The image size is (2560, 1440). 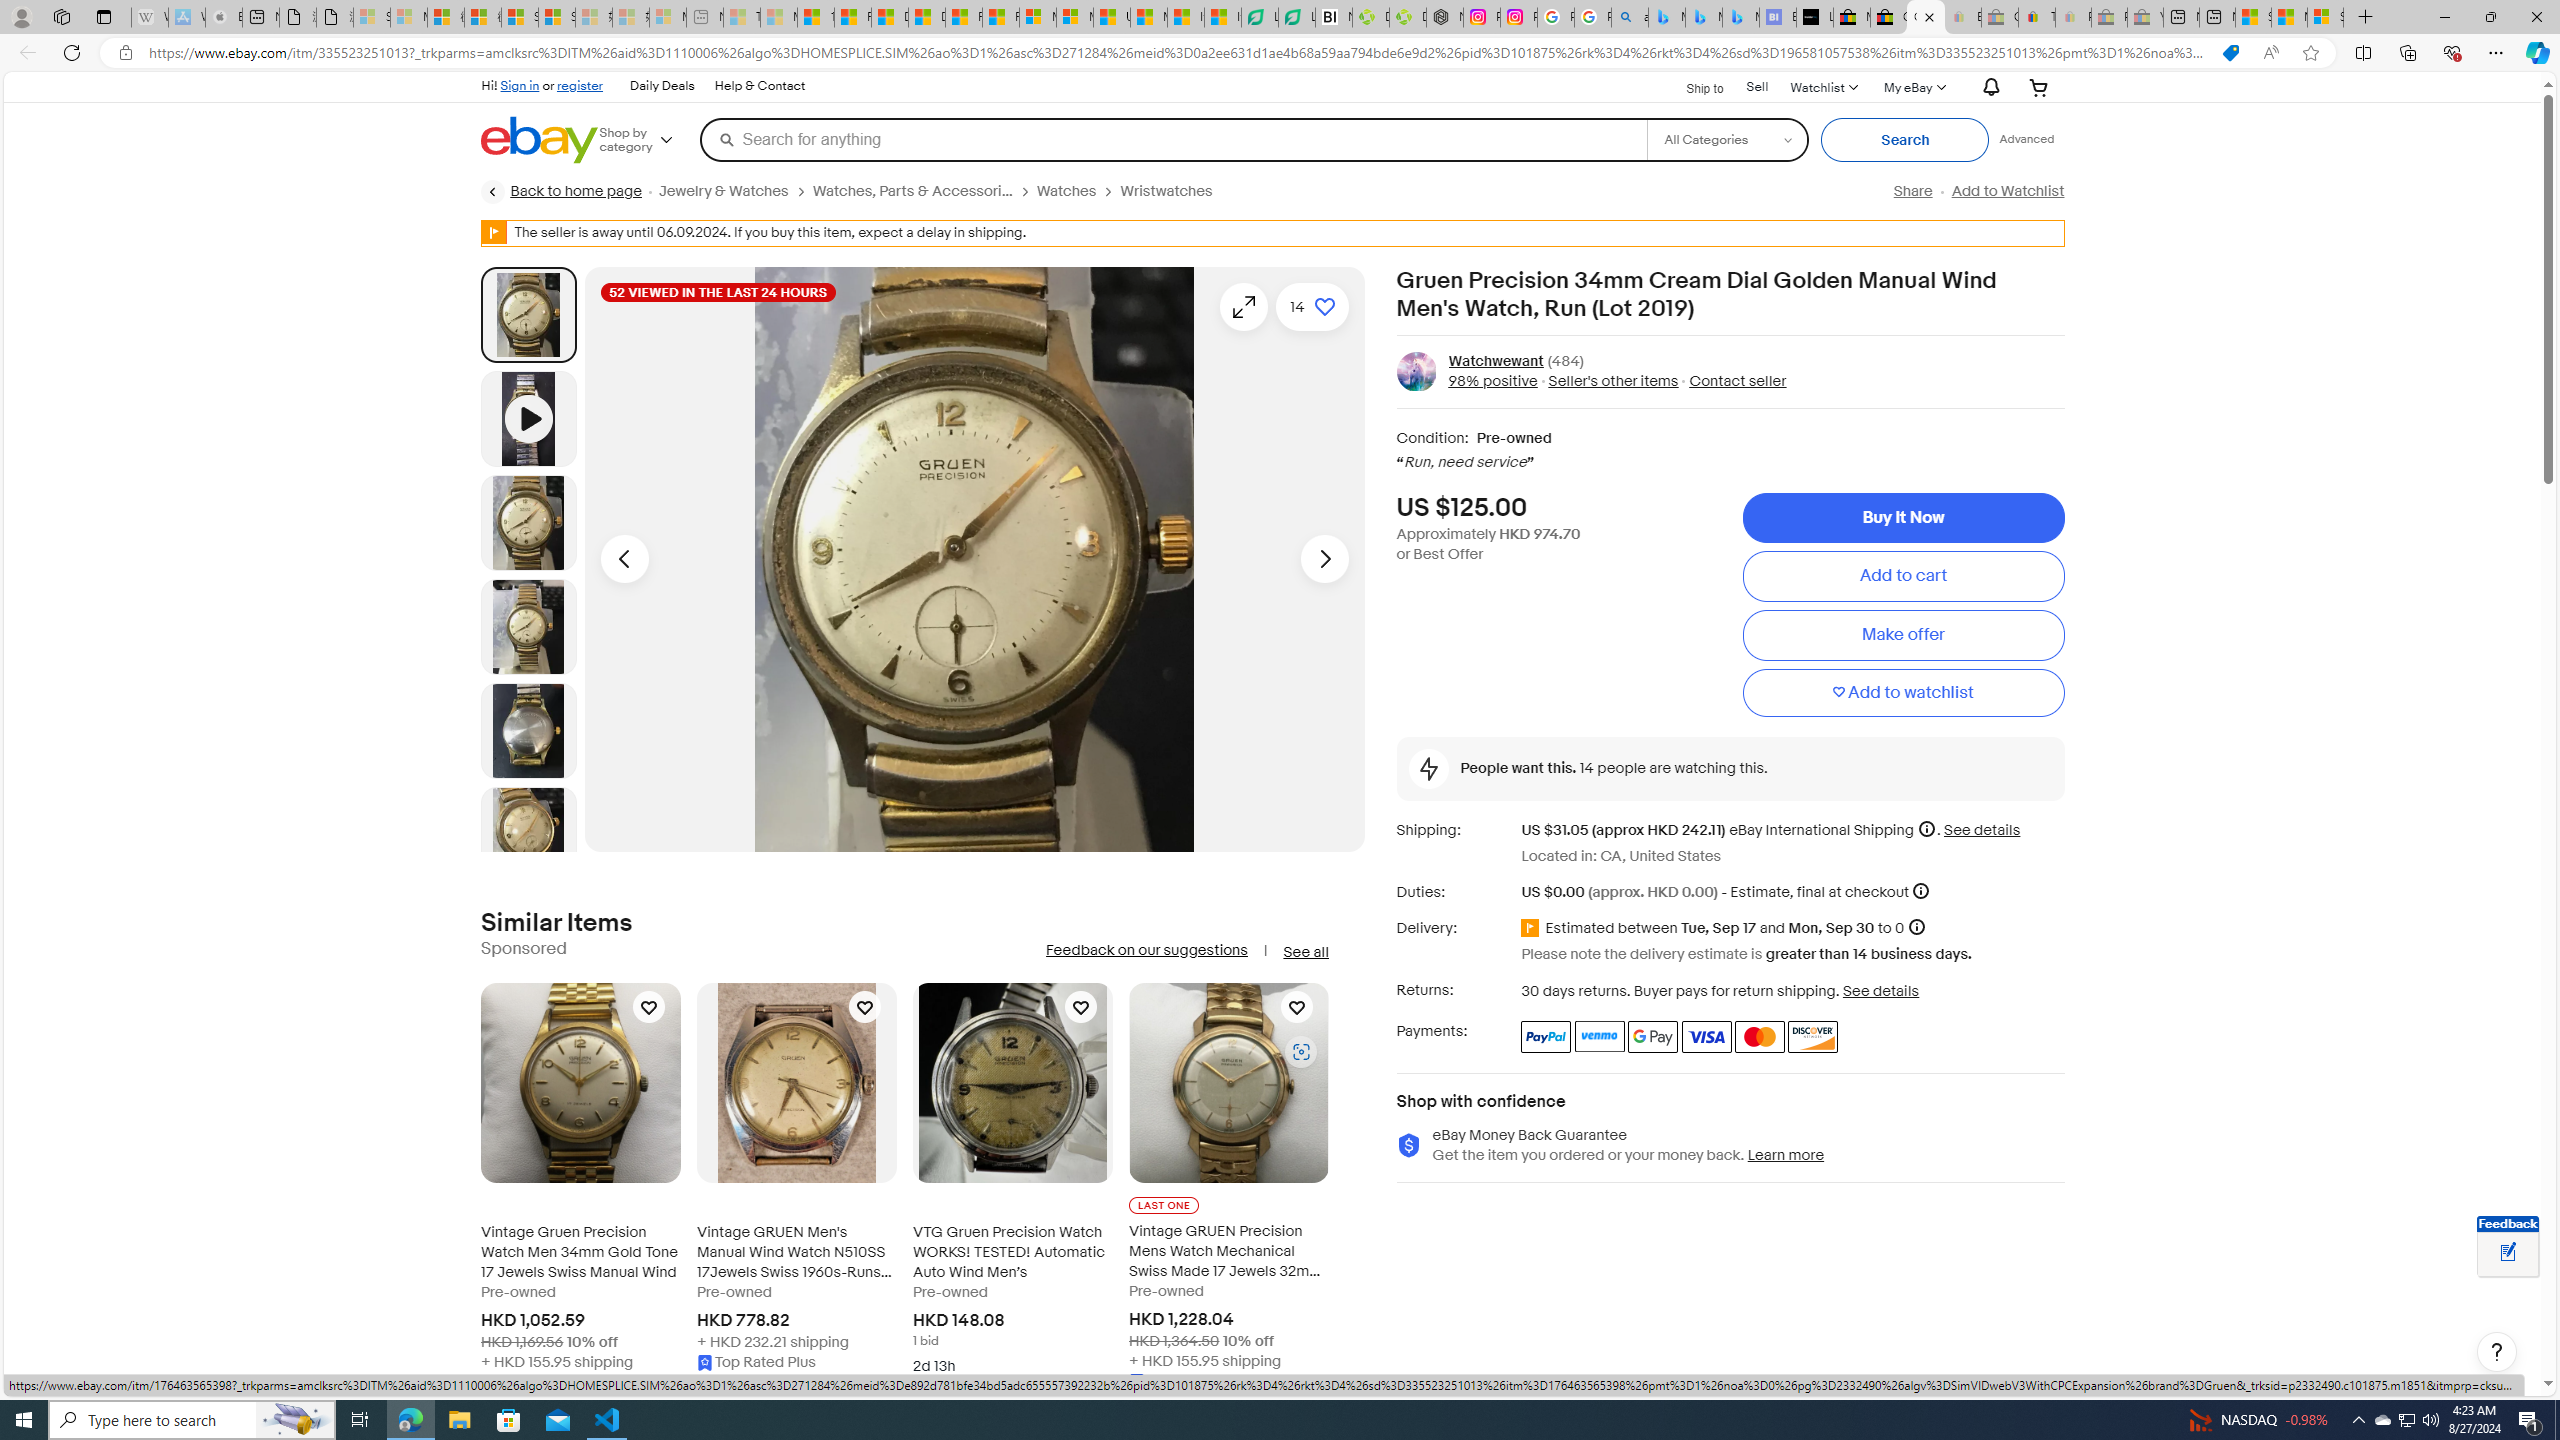 What do you see at coordinates (1812, 1036) in the screenshot?
I see `Discover` at bounding box center [1812, 1036].